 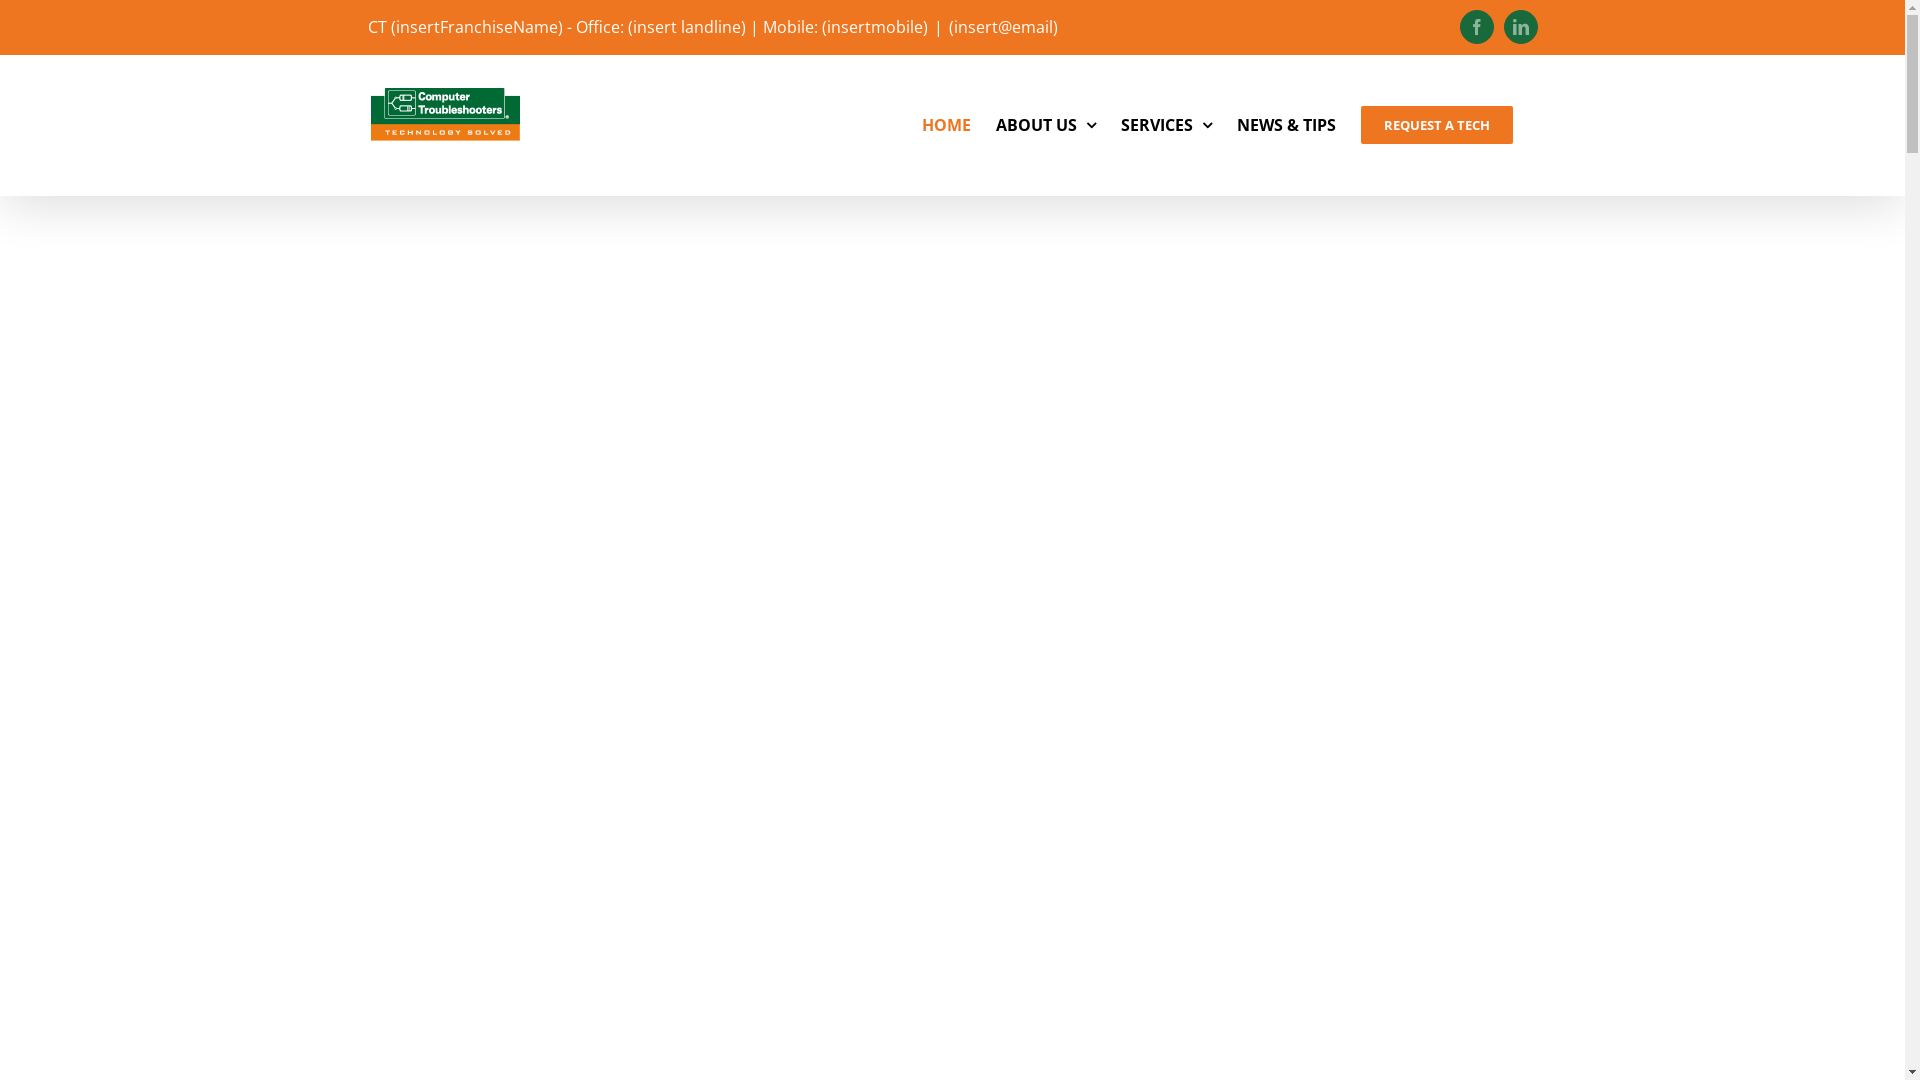 I want to click on LinkedIn, so click(x=1521, y=27).